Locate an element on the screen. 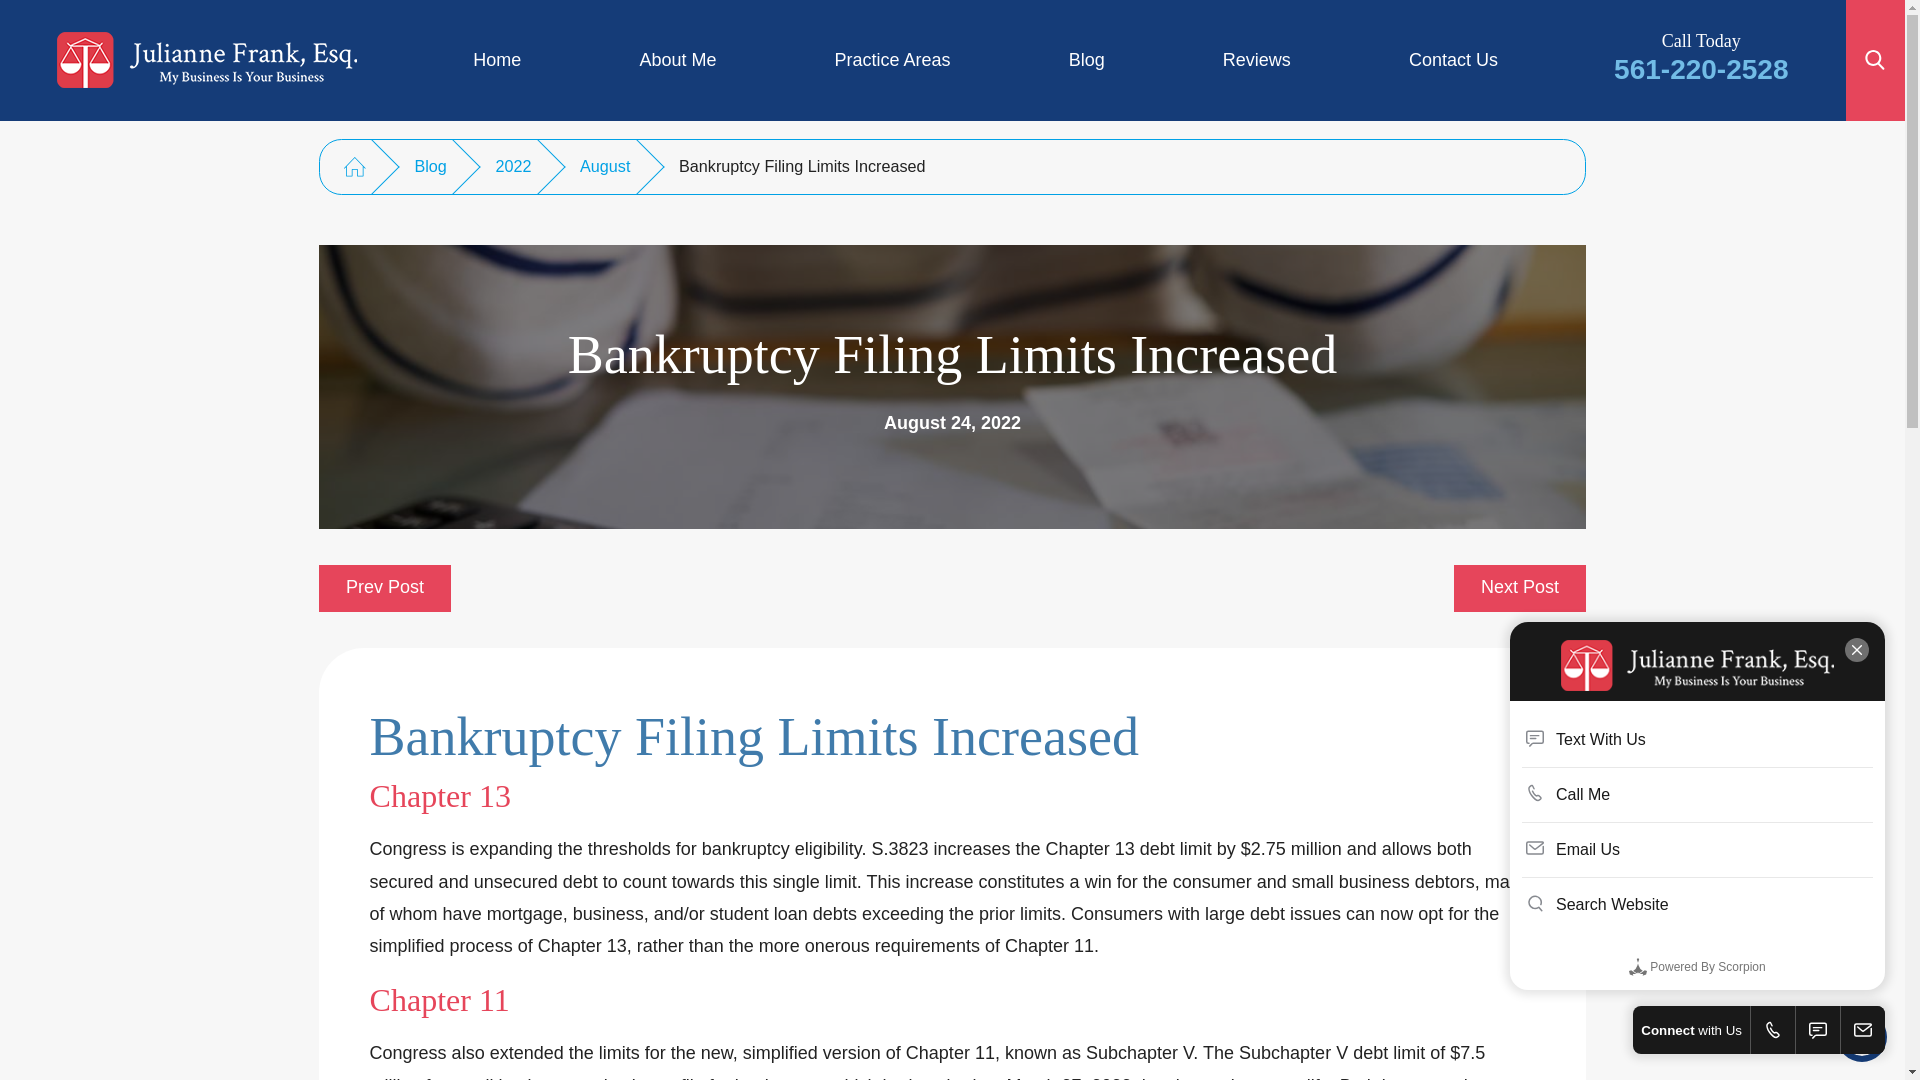  Search Icon is located at coordinates (1874, 60).